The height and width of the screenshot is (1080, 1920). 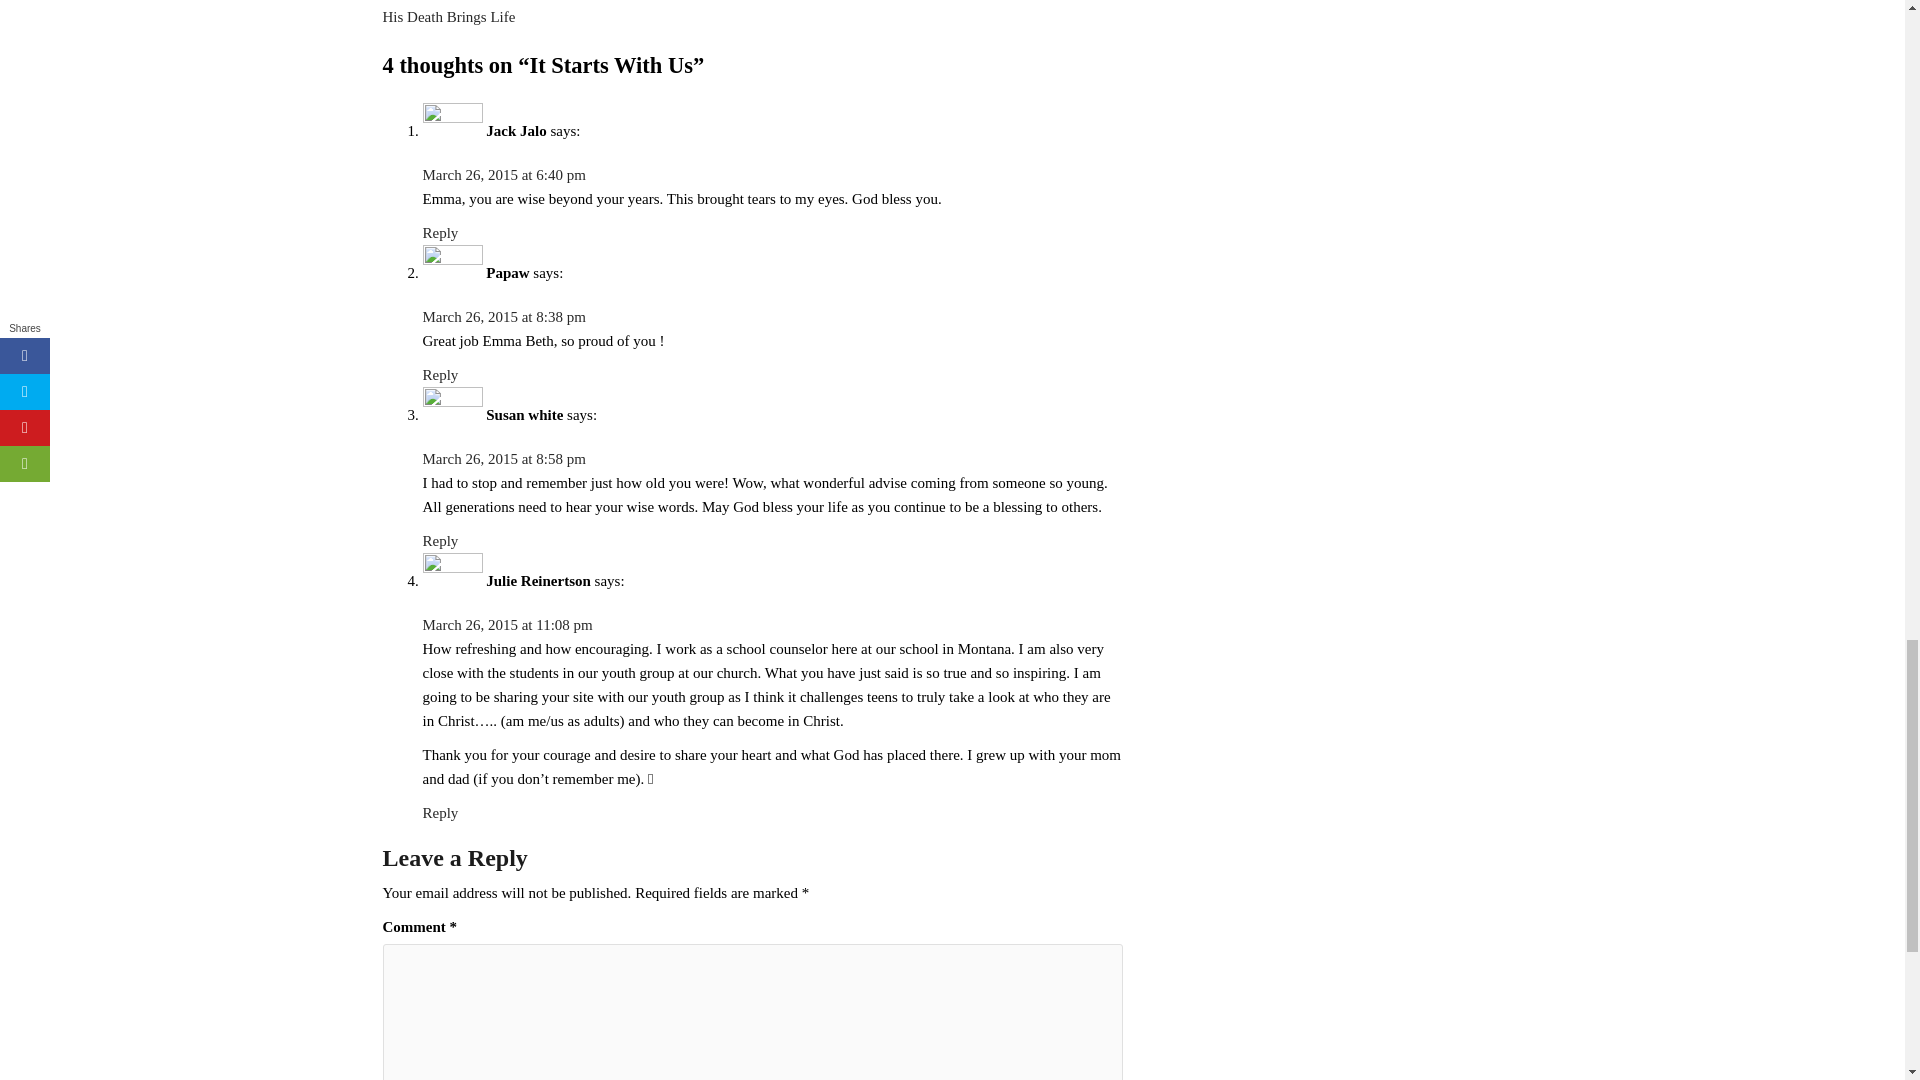 I want to click on March 26, 2015 at 11:08 pm, so click(x=506, y=624).